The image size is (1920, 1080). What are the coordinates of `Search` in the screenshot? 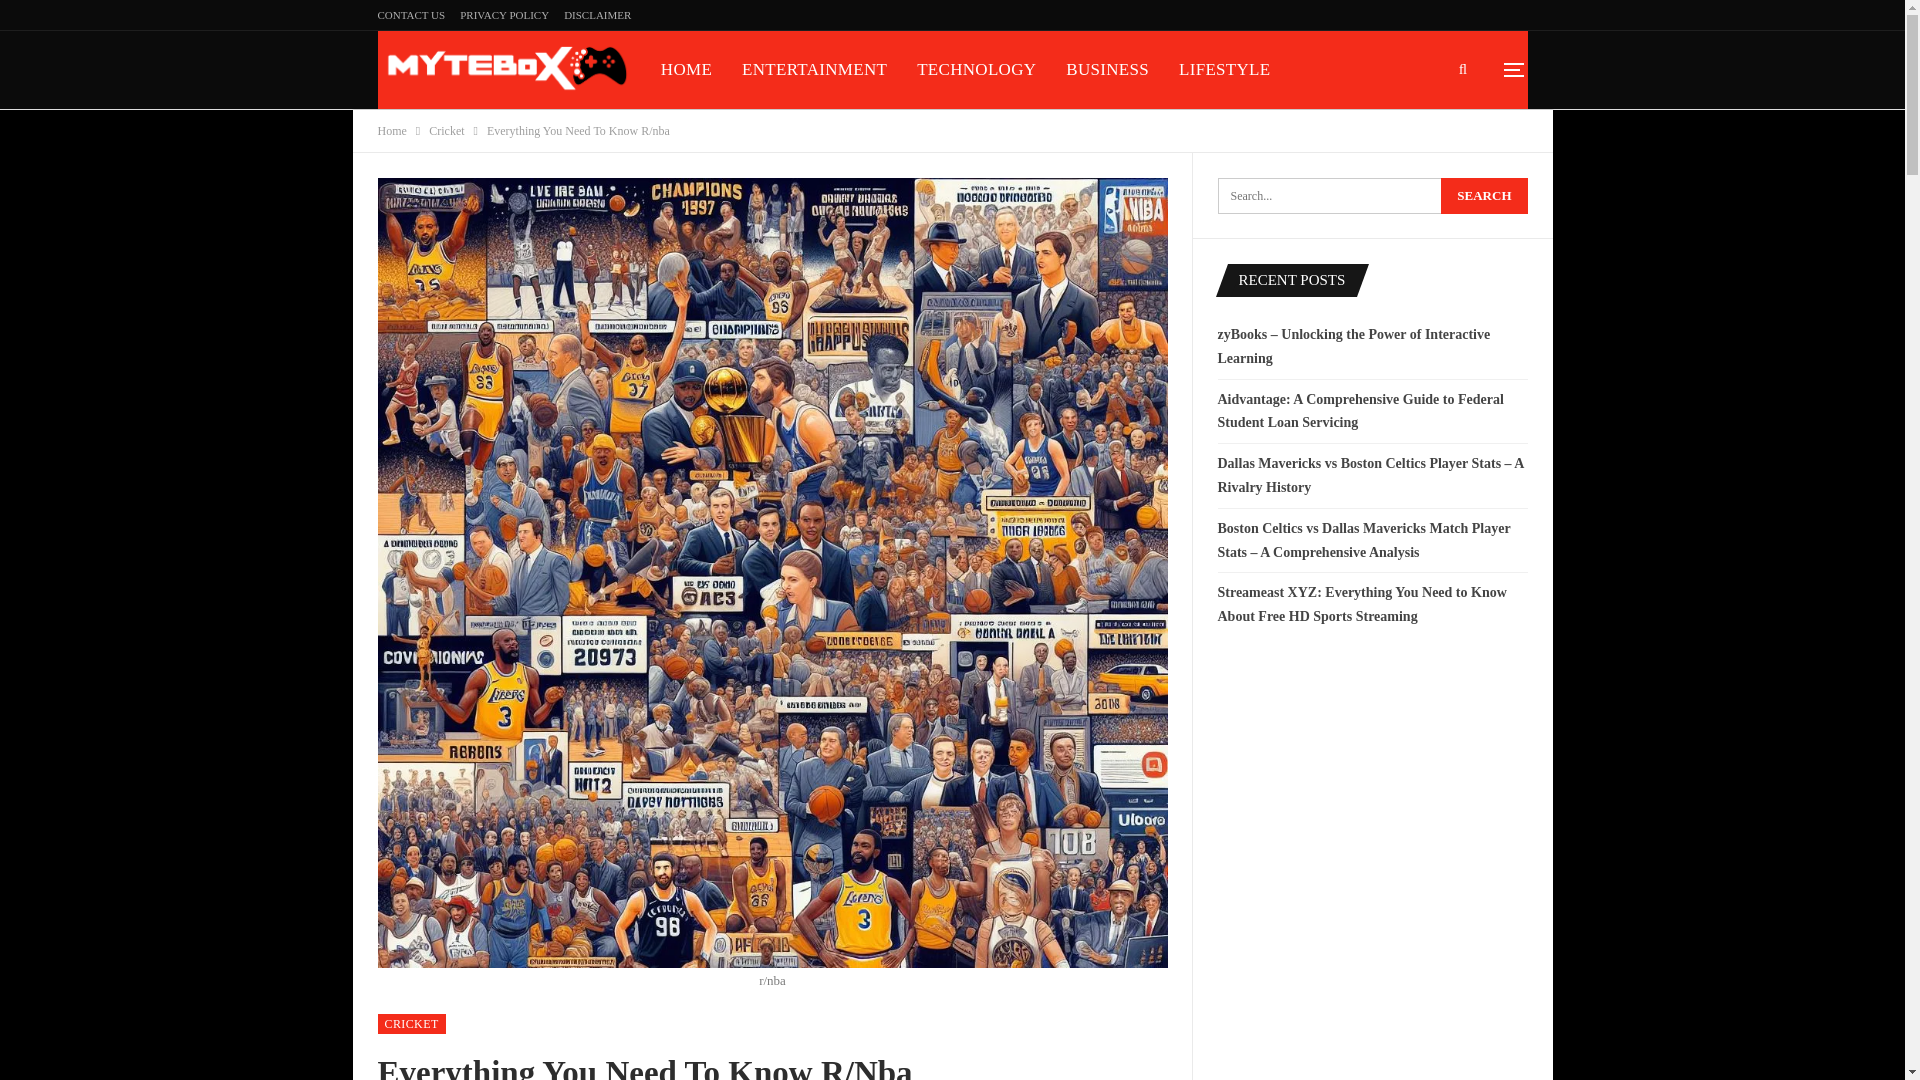 It's located at (1484, 196).